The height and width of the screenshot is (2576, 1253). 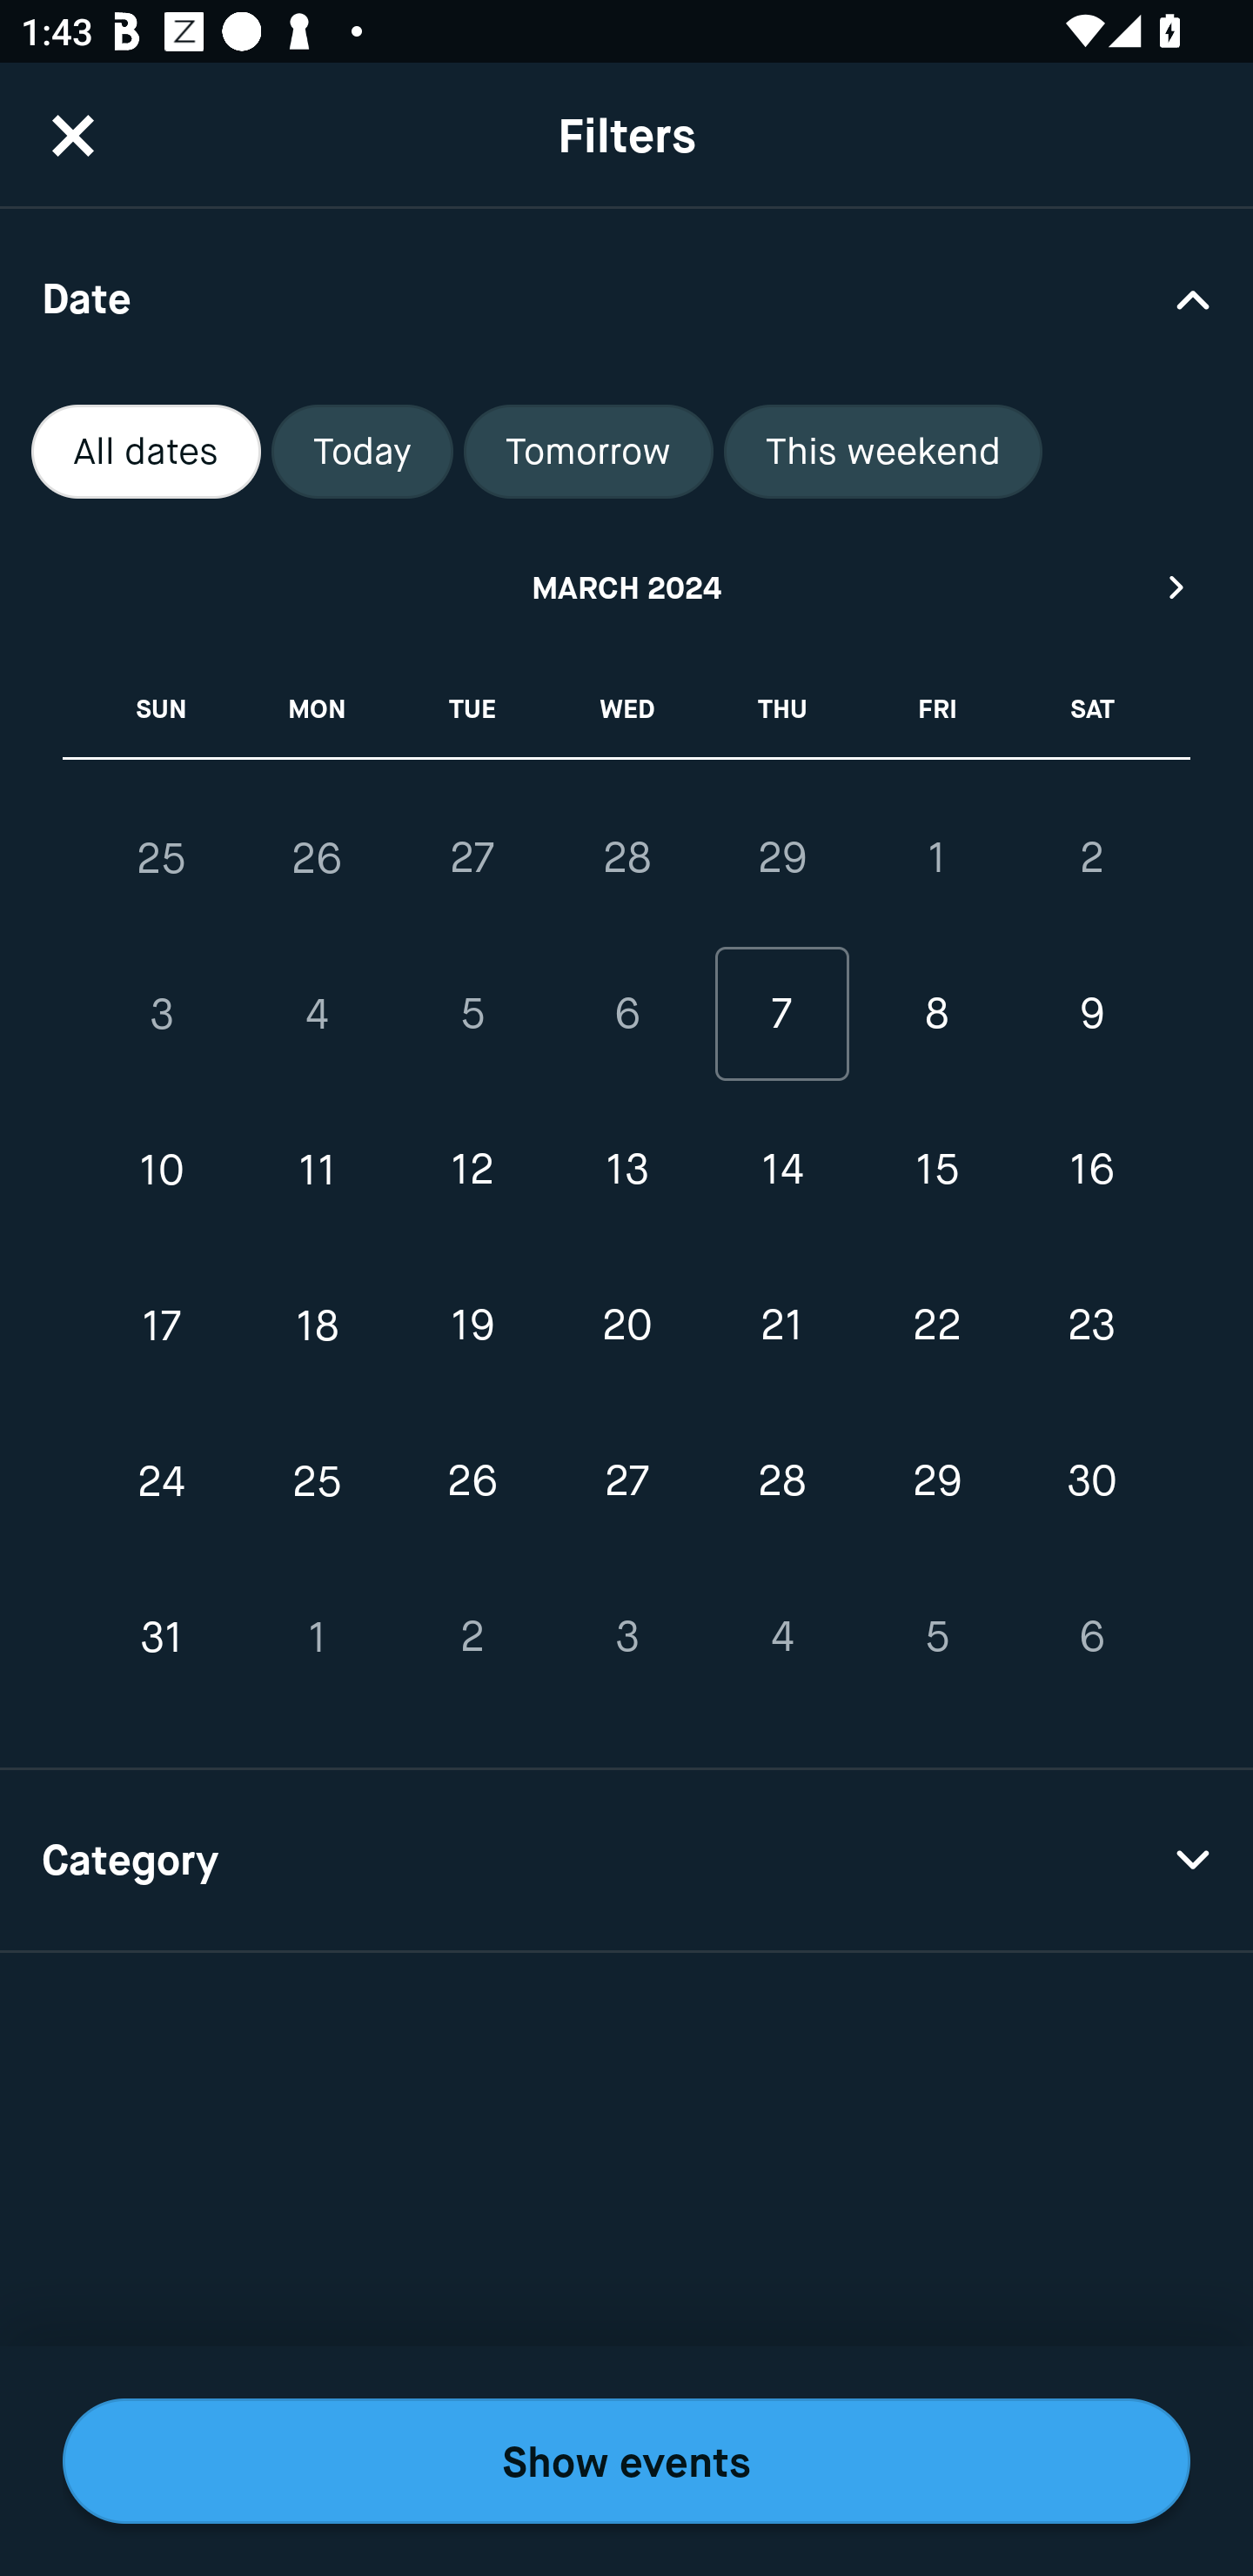 What do you see at coordinates (472, 1636) in the screenshot?
I see `2` at bounding box center [472, 1636].